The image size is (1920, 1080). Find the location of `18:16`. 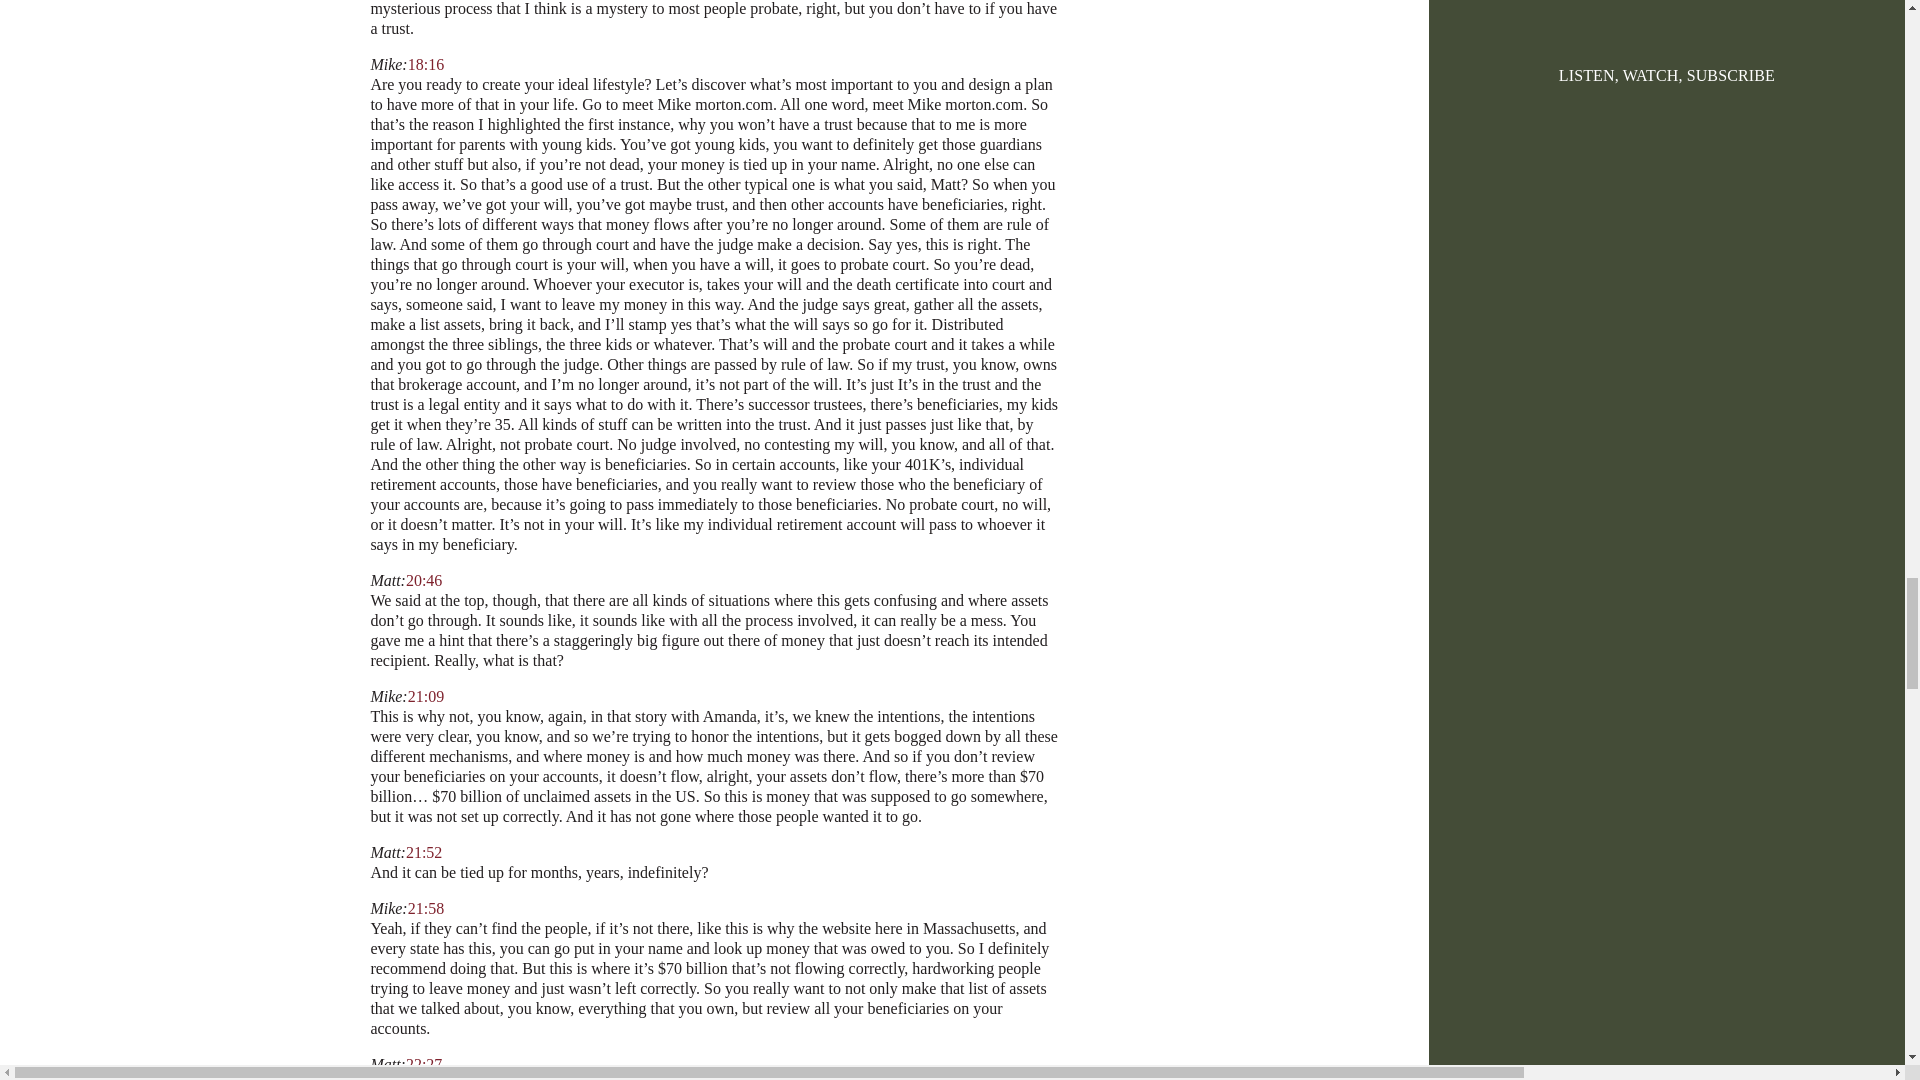

18:16 is located at coordinates (425, 64).